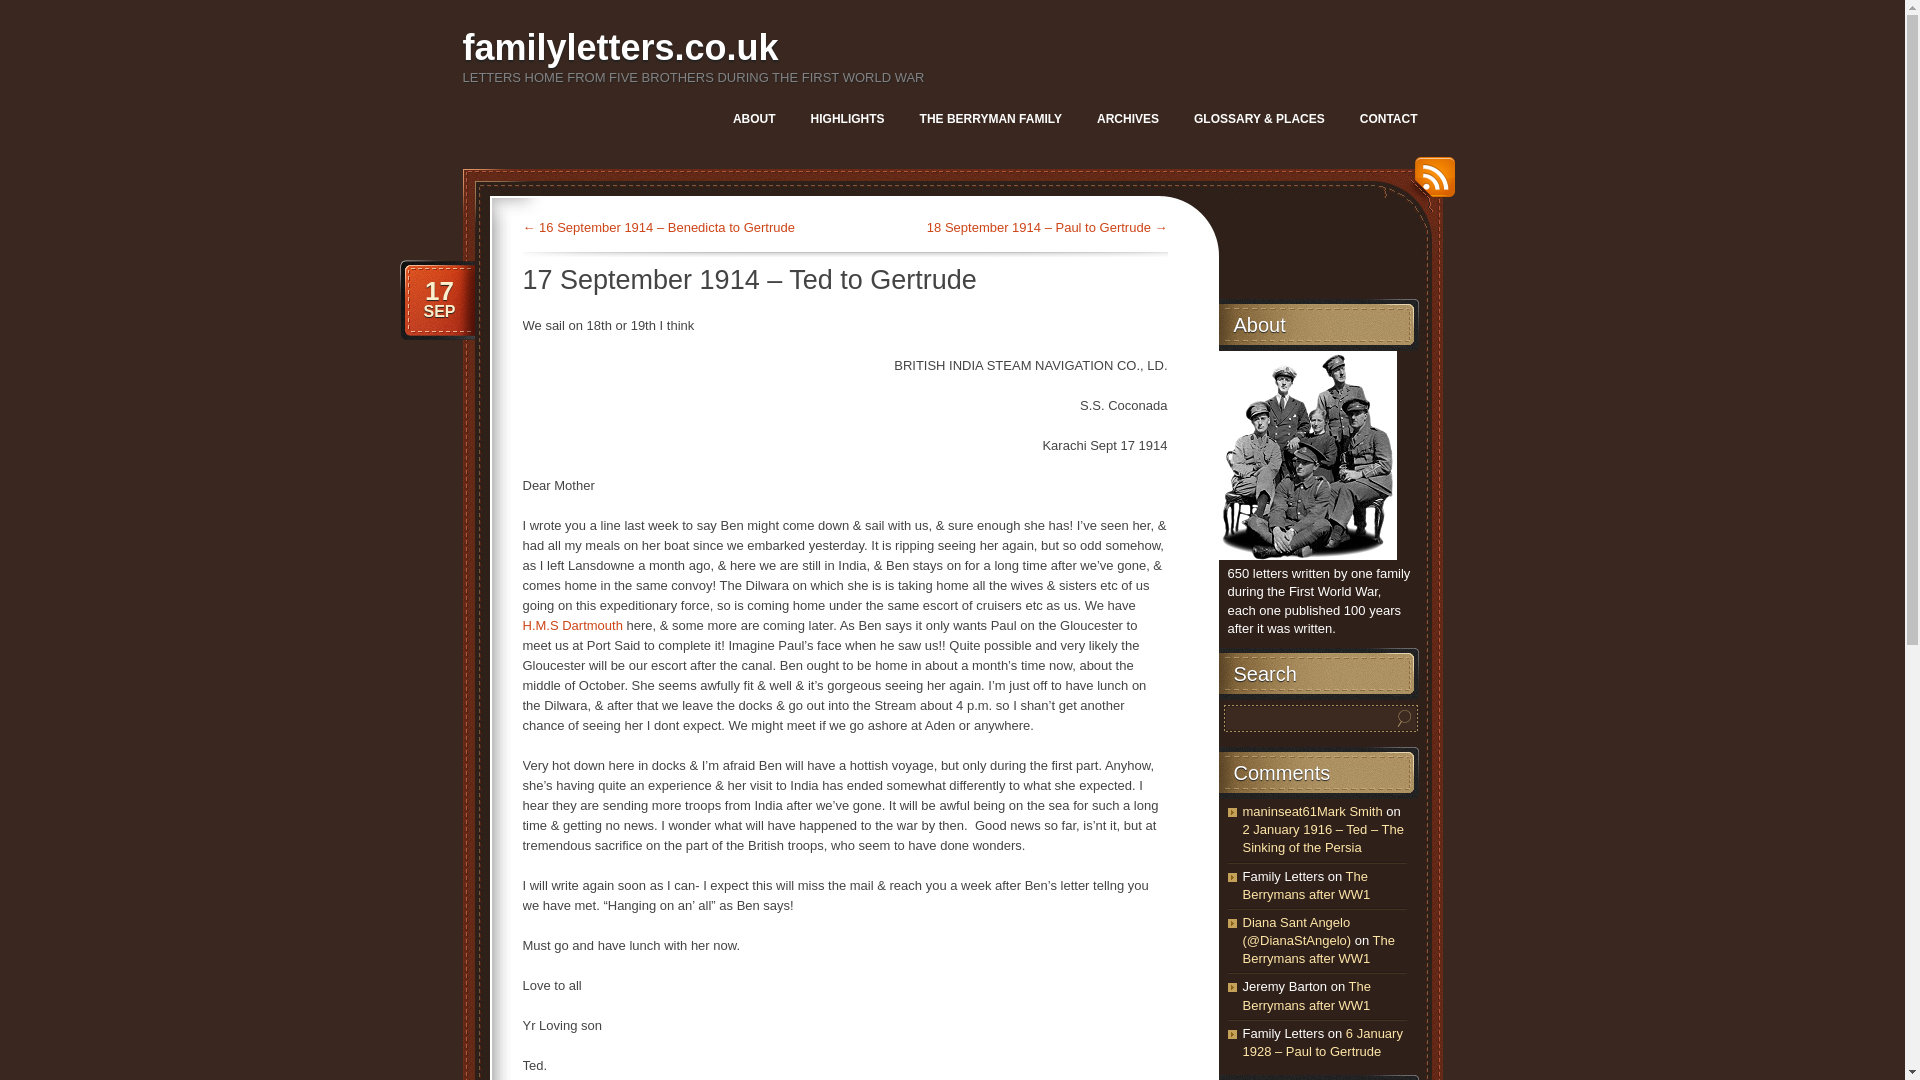 The width and height of the screenshot is (1920, 1080). What do you see at coordinates (1128, 118) in the screenshot?
I see `ARCHIVES` at bounding box center [1128, 118].